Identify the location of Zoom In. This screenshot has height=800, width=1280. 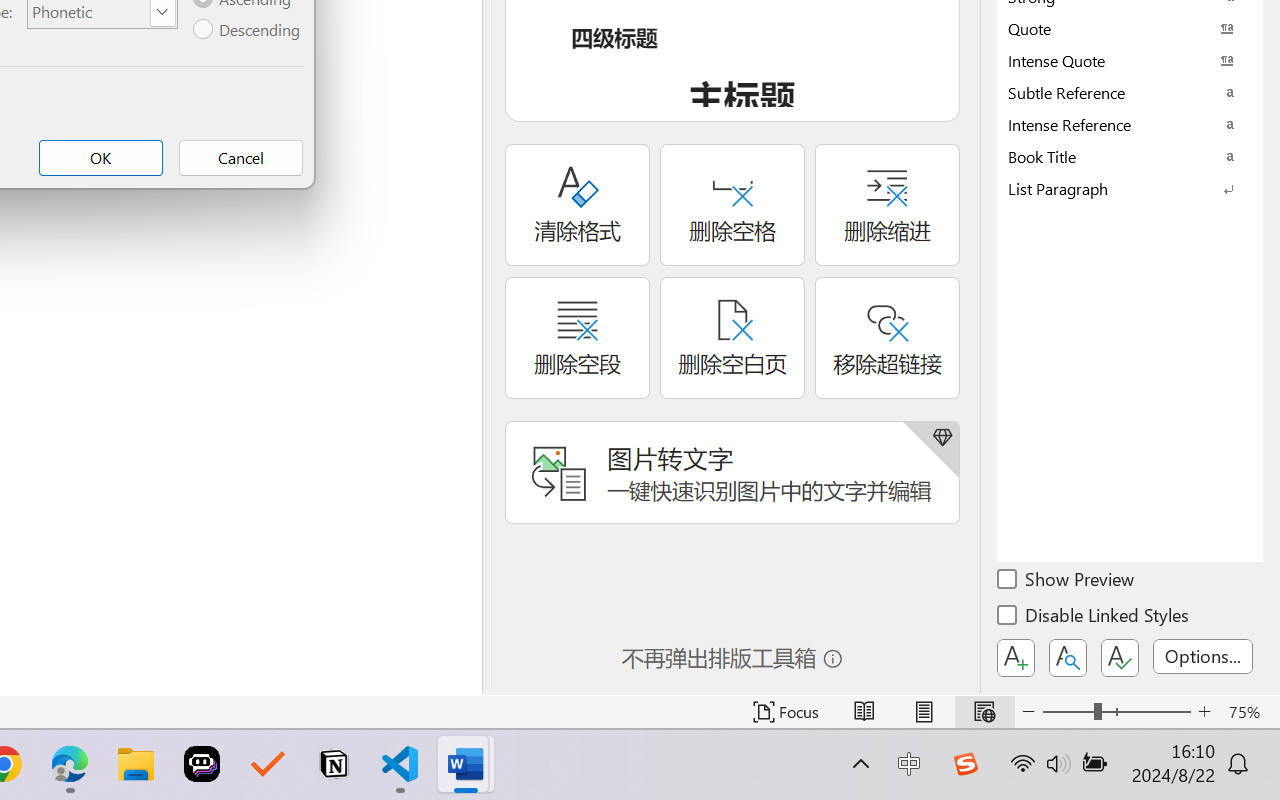
(1204, 712).